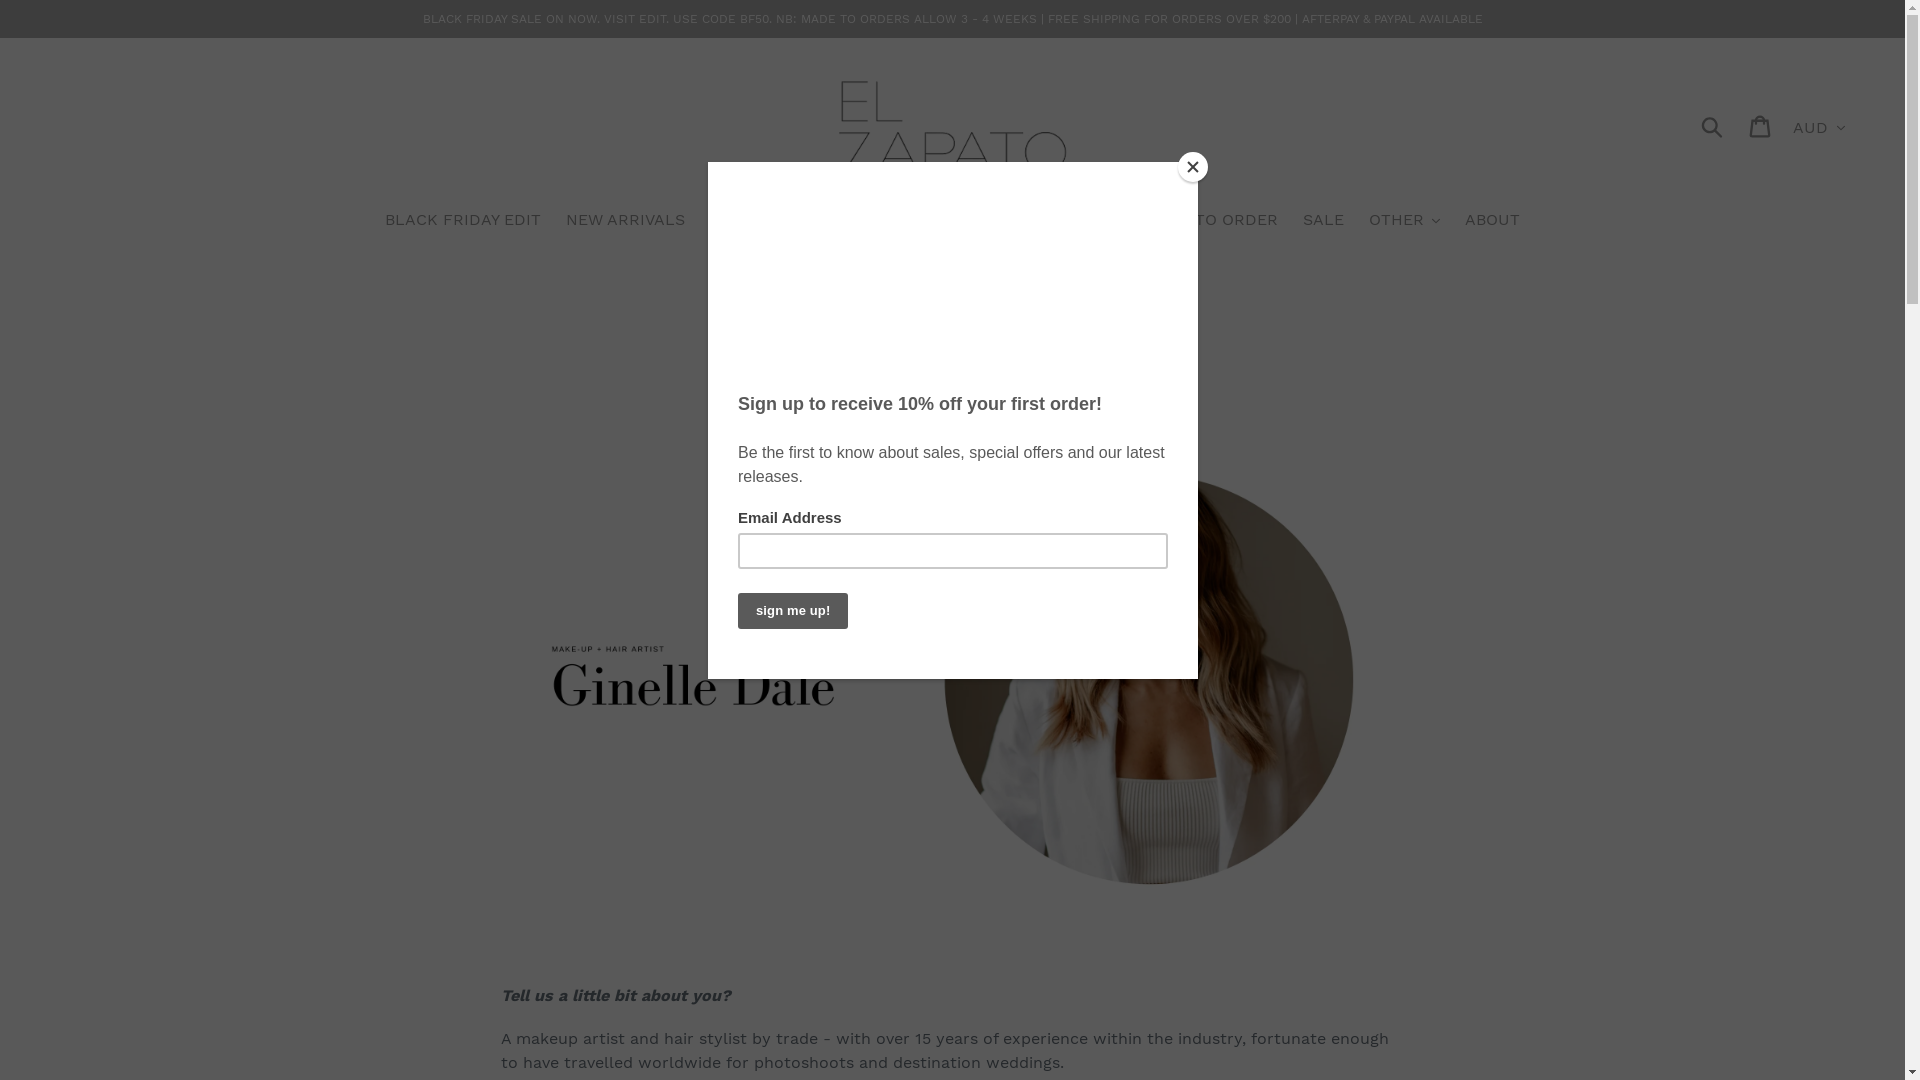 The height and width of the screenshot is (1080, 1920). What do you see at coordinates (463, 222) in the screenshot?
I see `BLACK FRIDAY EDIT` at bounding box center [463, 222].